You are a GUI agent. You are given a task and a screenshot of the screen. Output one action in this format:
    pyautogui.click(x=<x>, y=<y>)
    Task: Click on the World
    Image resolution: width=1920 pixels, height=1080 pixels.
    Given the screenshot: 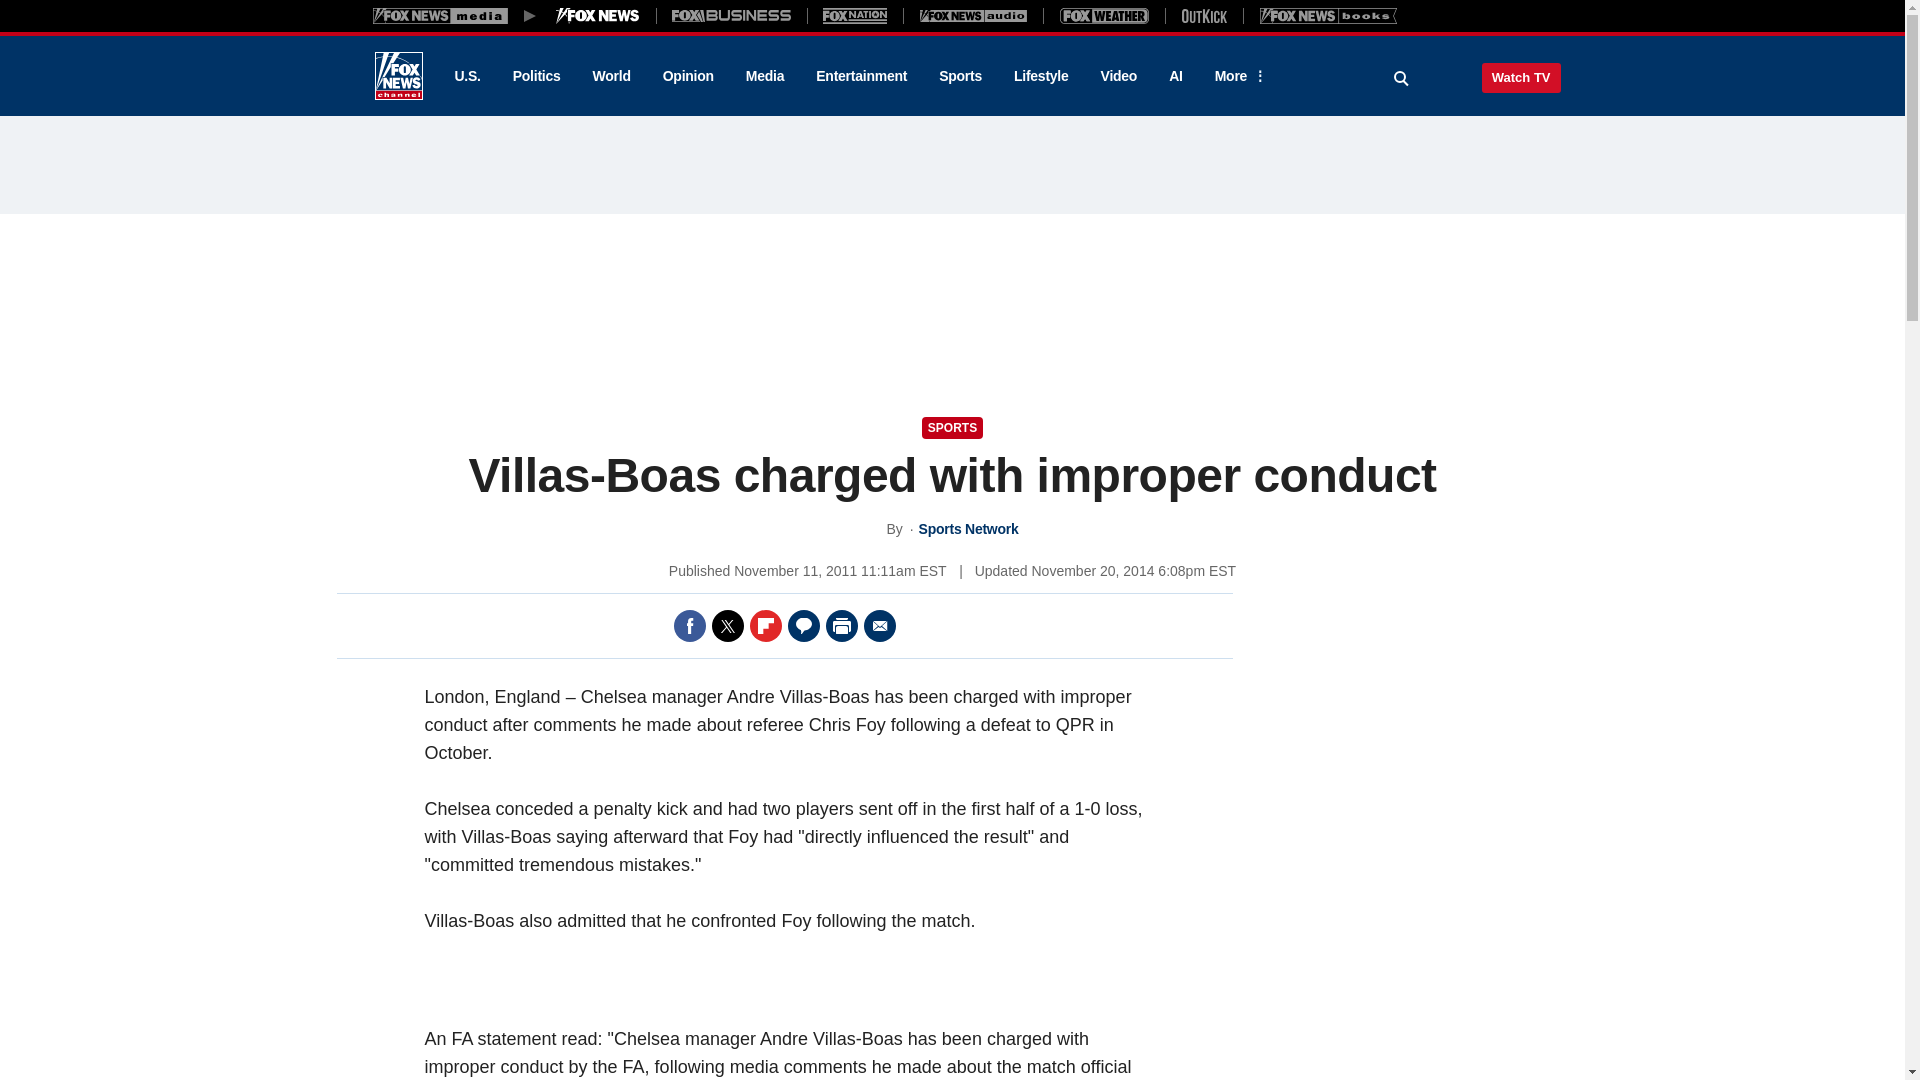 What is the action you would take?
    pyautogui.click(x=612, y=76)
    